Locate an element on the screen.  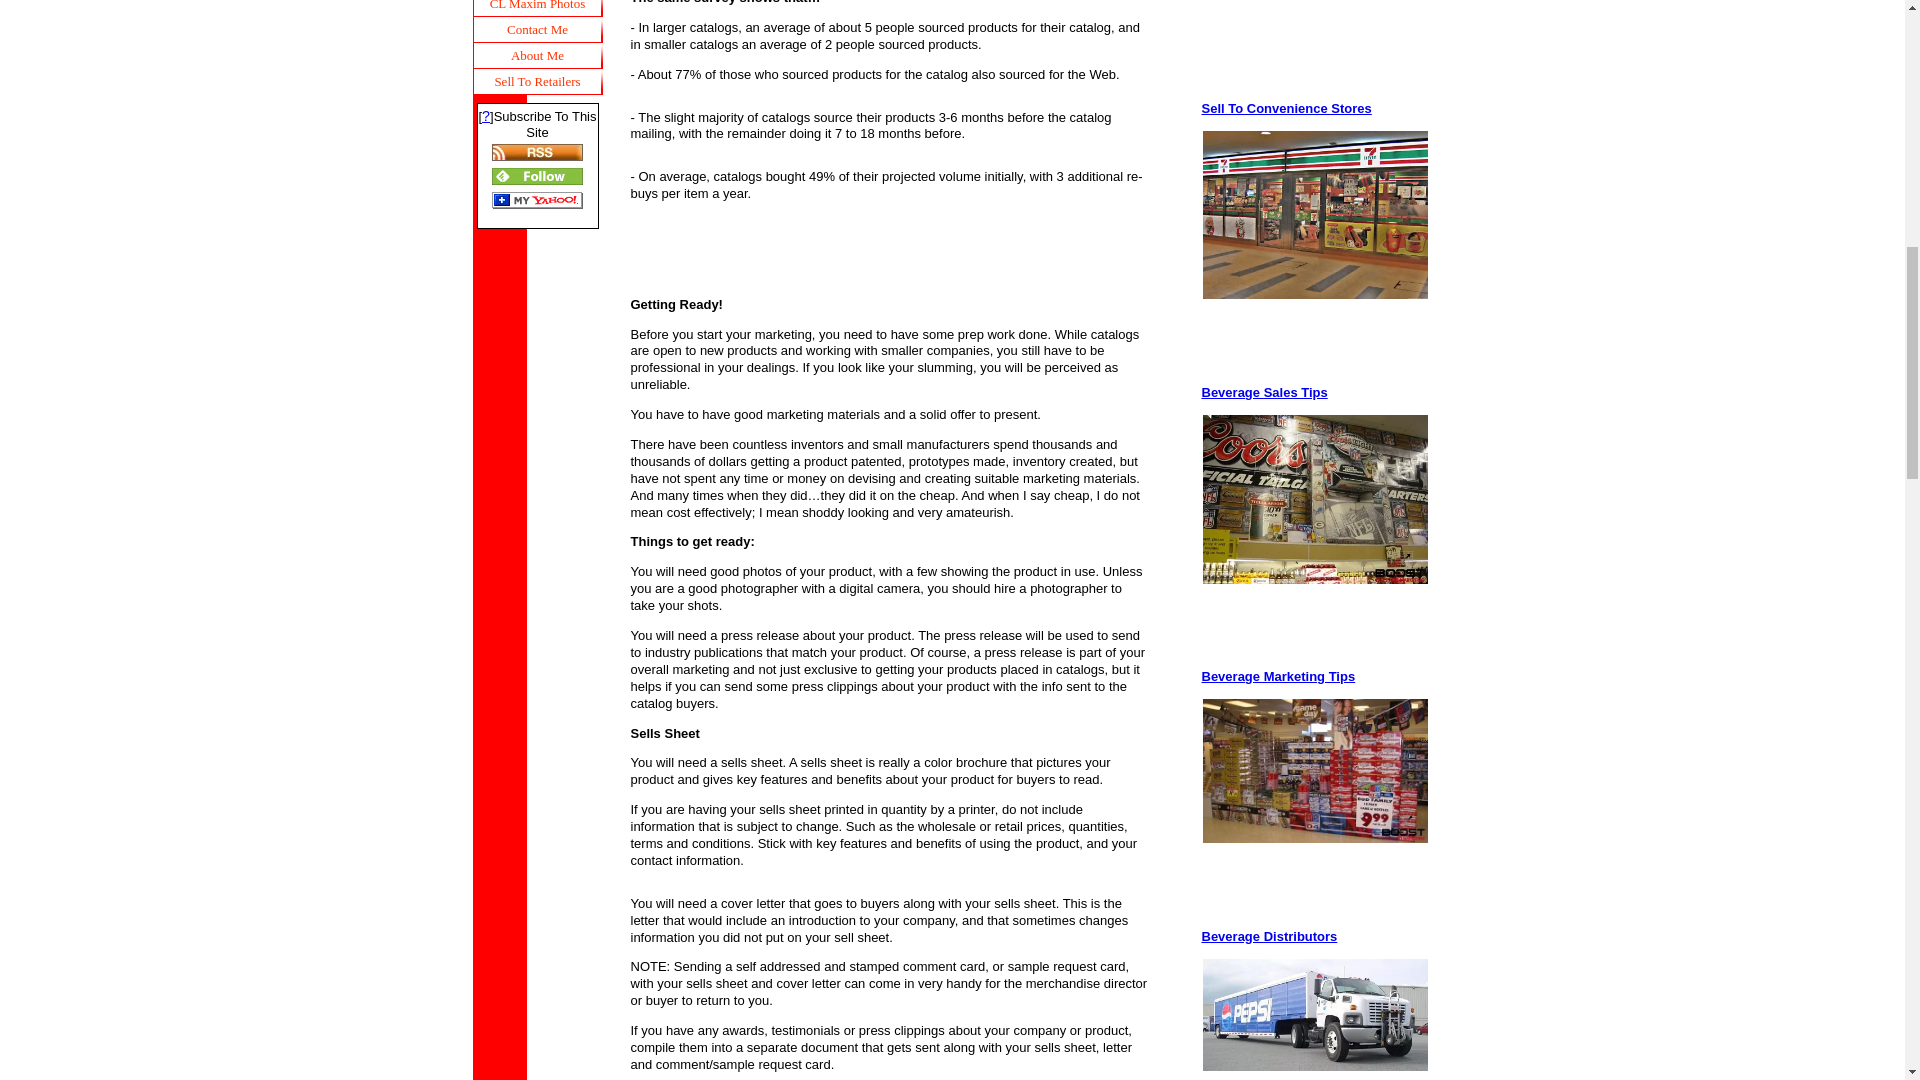
CL Maxim Photos is located at coordinates (537, 8).